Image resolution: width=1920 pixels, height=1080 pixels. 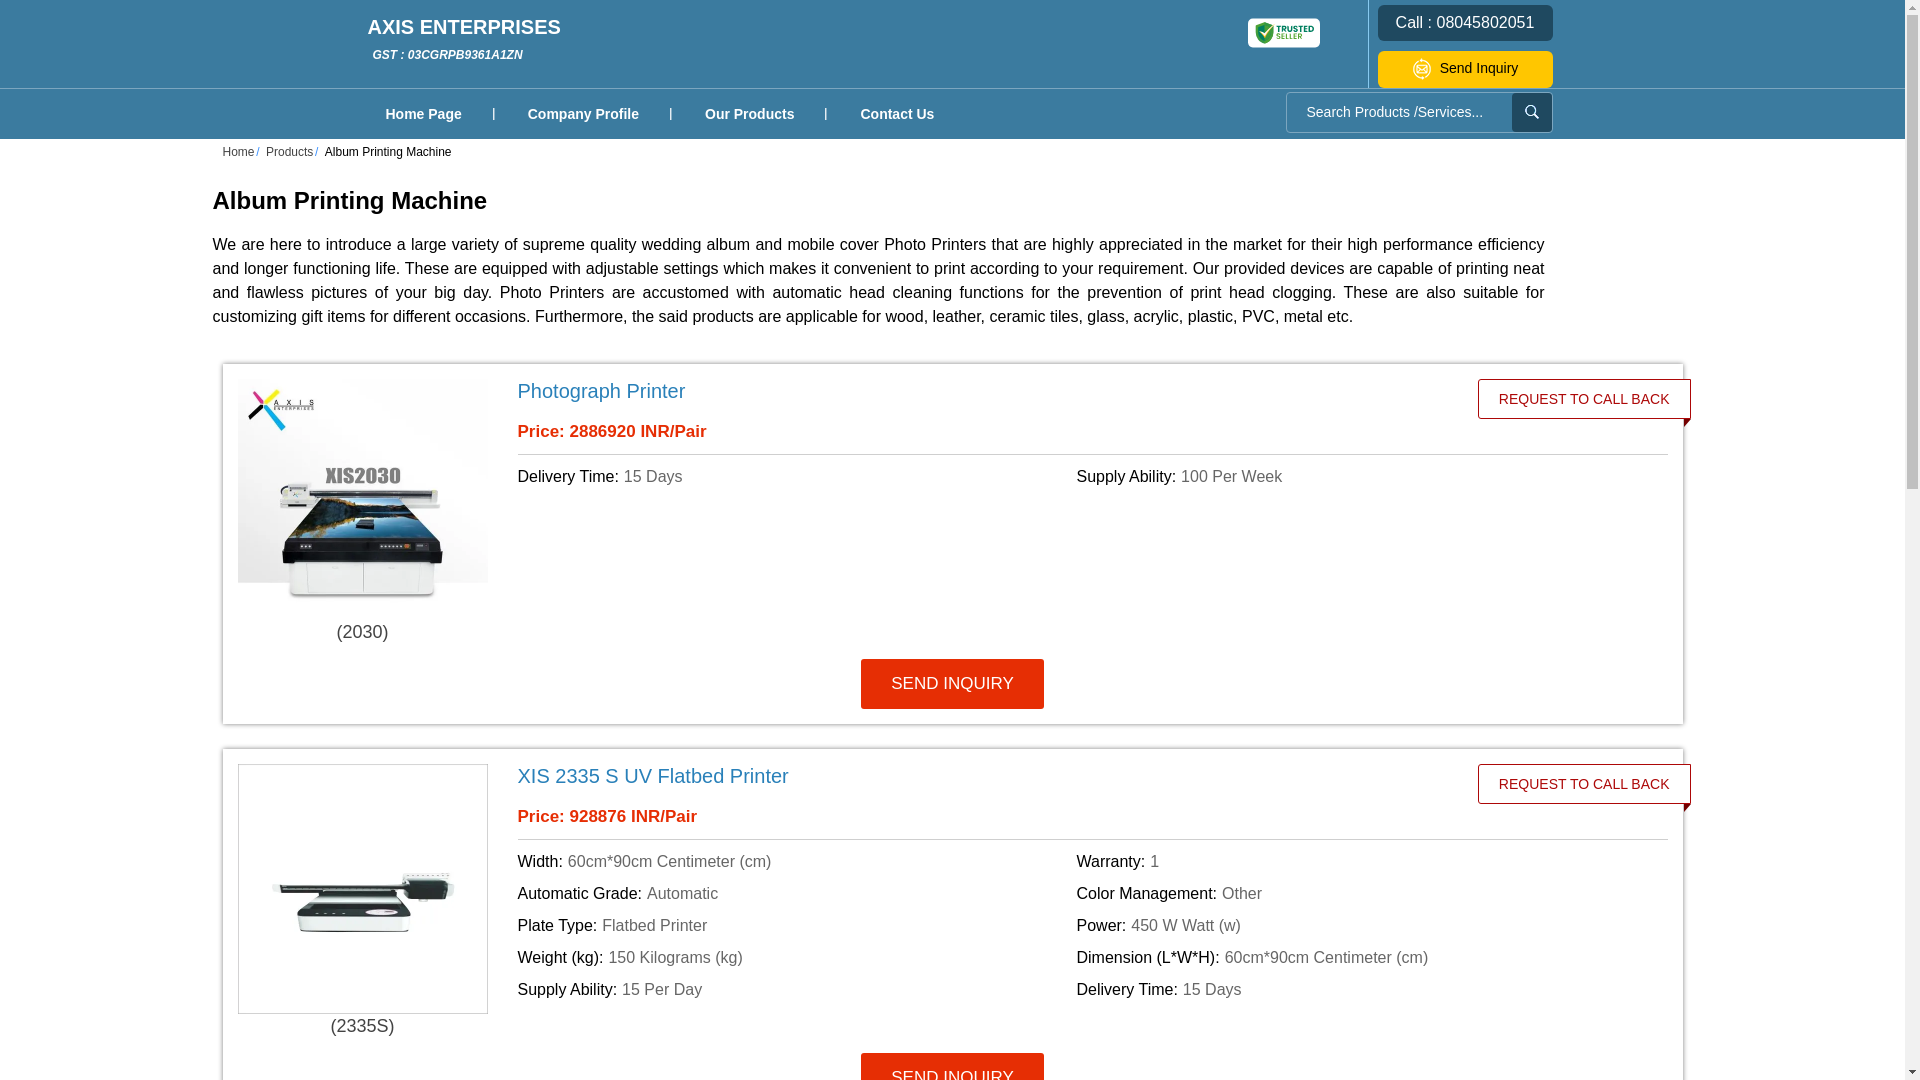 I want to click on Supply Ability: 15 Per Day, so click(x=1352, y=477).